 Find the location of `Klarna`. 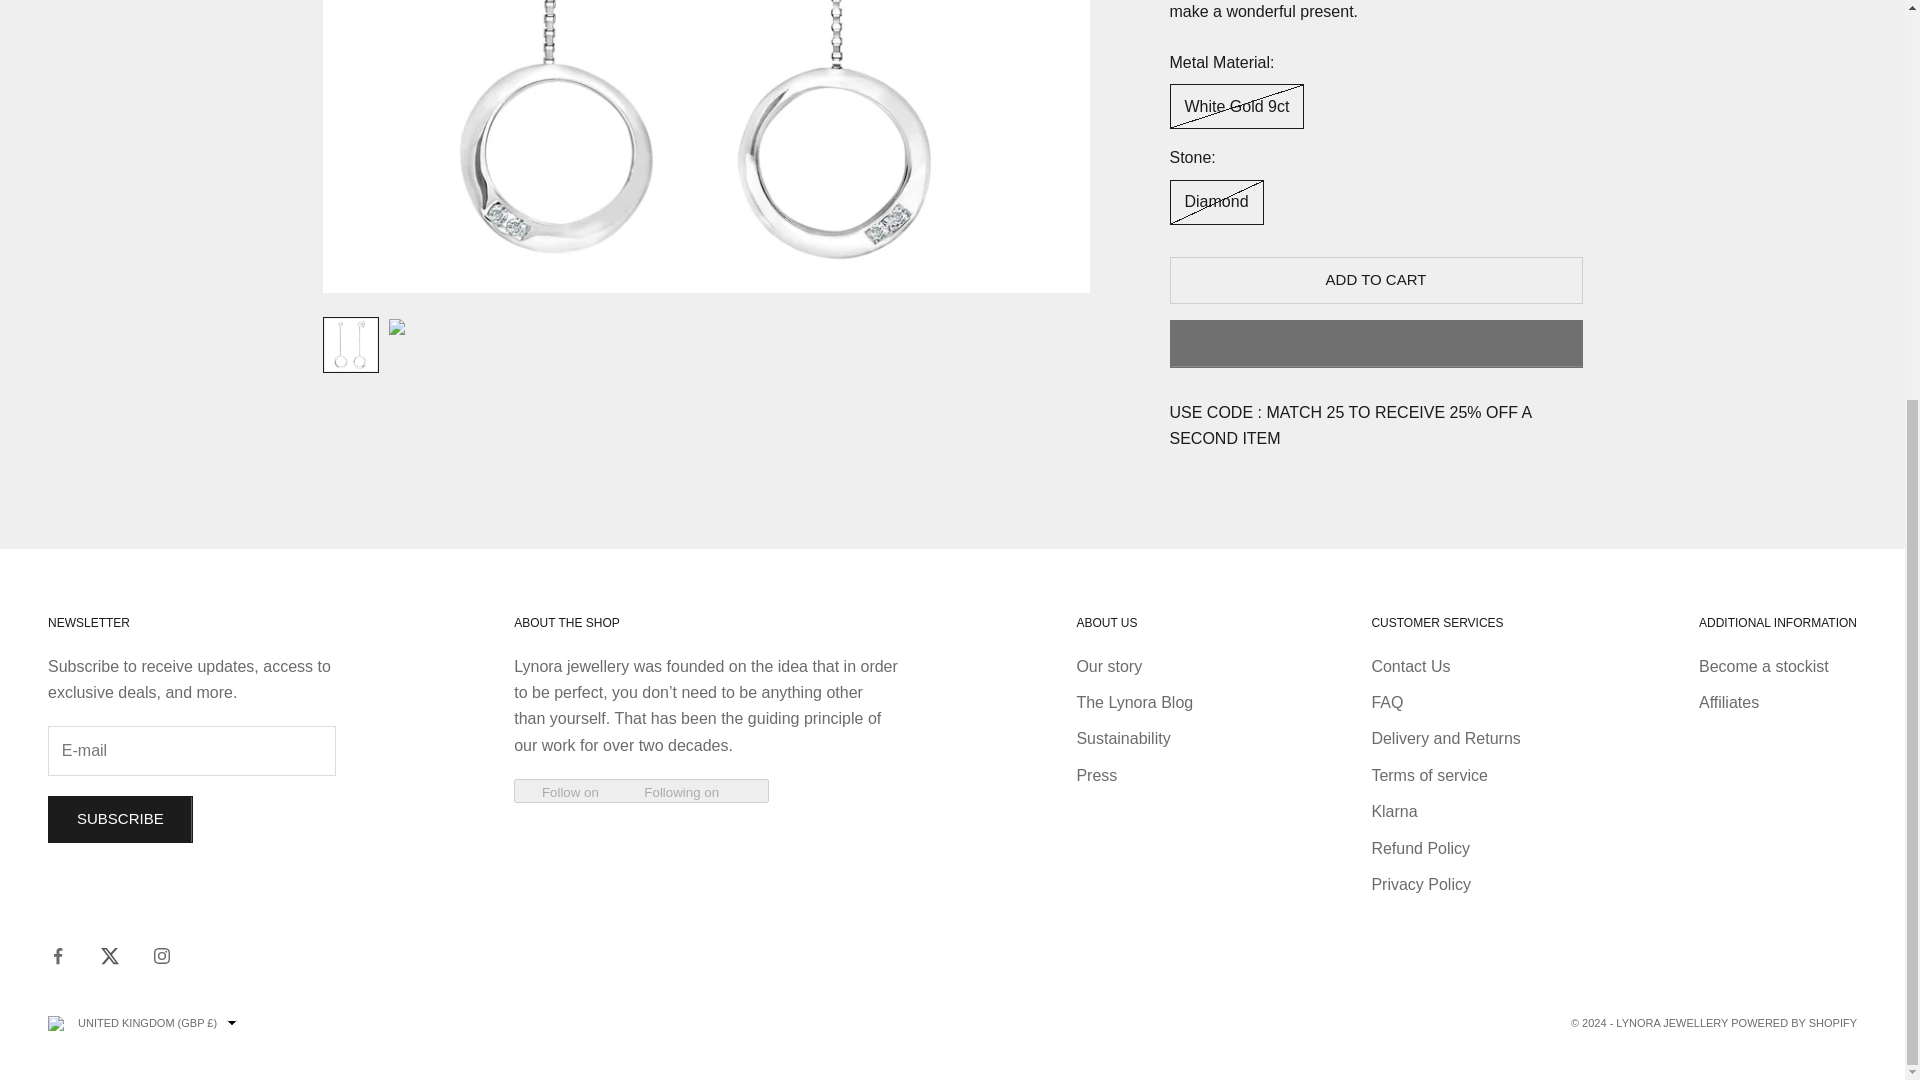

Klarna is located at coordinates (1393, 811).